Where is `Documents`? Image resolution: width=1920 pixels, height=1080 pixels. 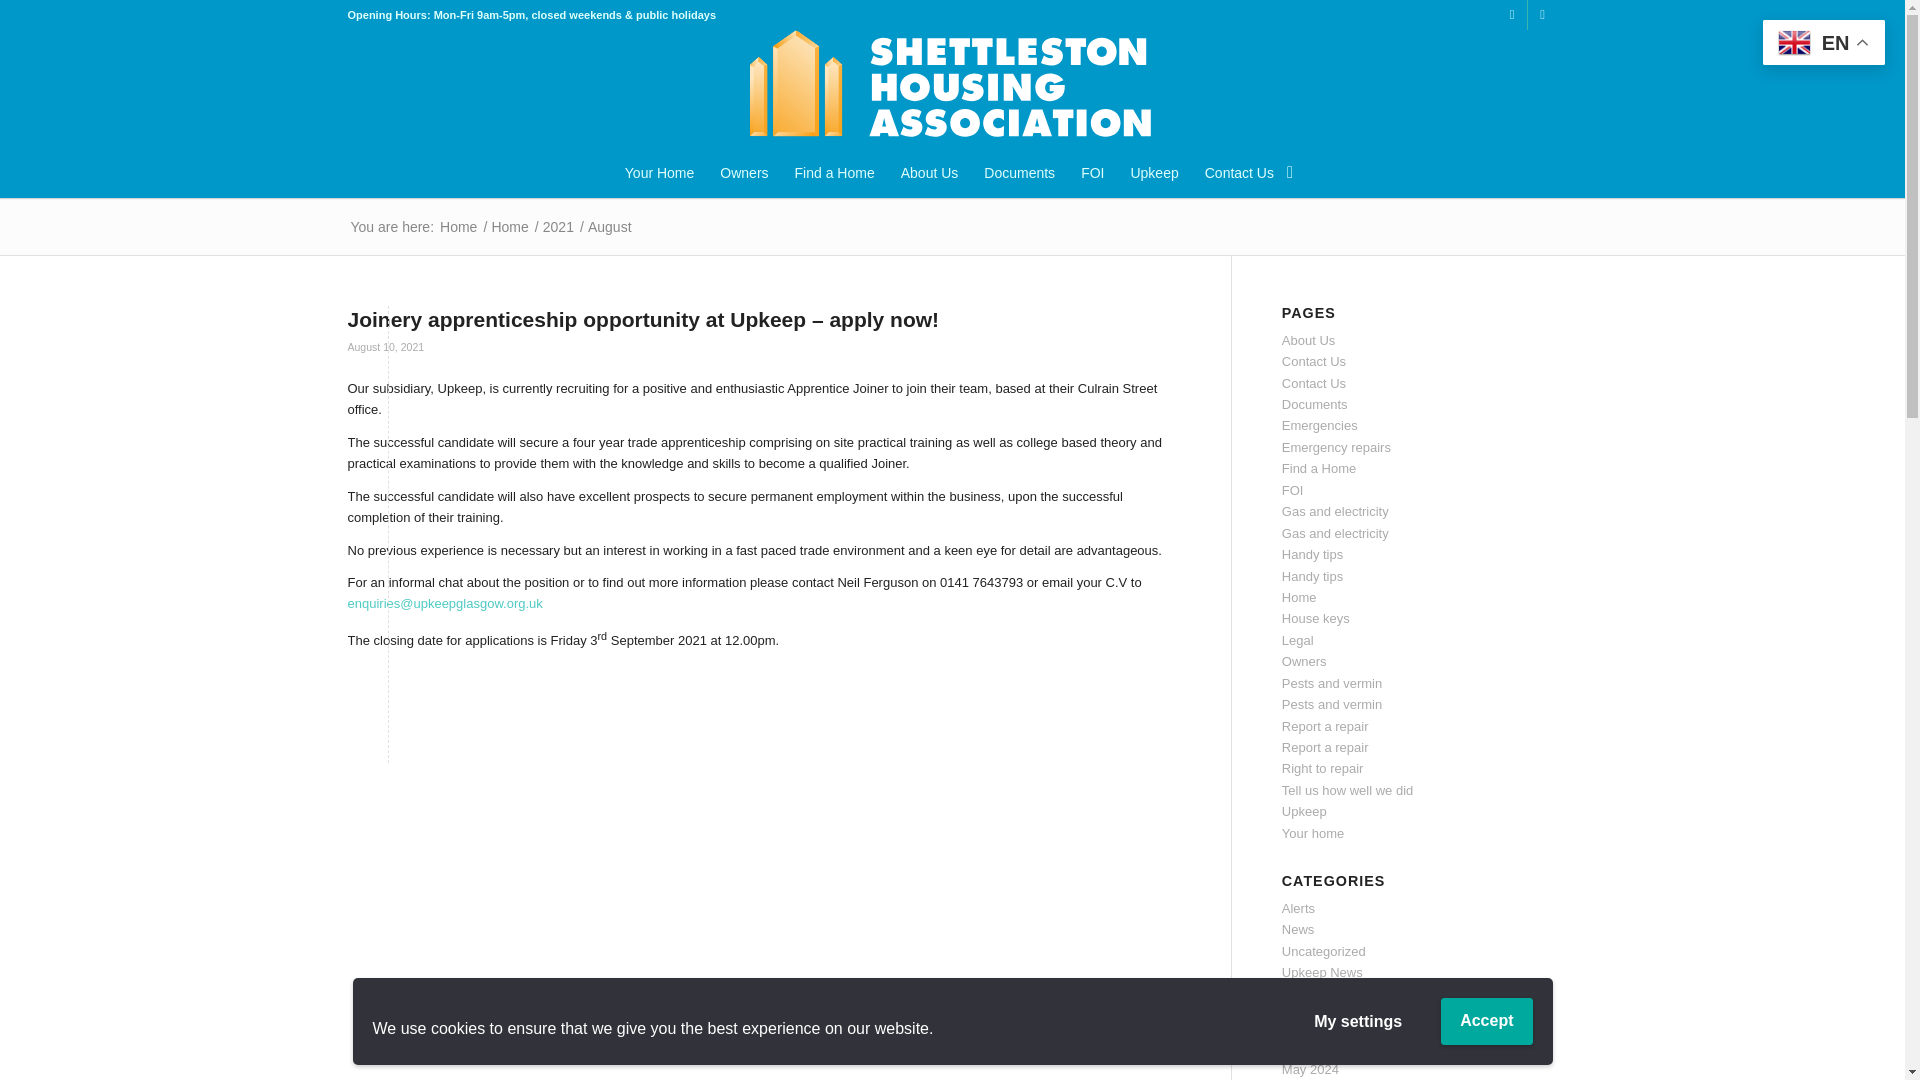 Documents is located at coordinates (1019, 172).